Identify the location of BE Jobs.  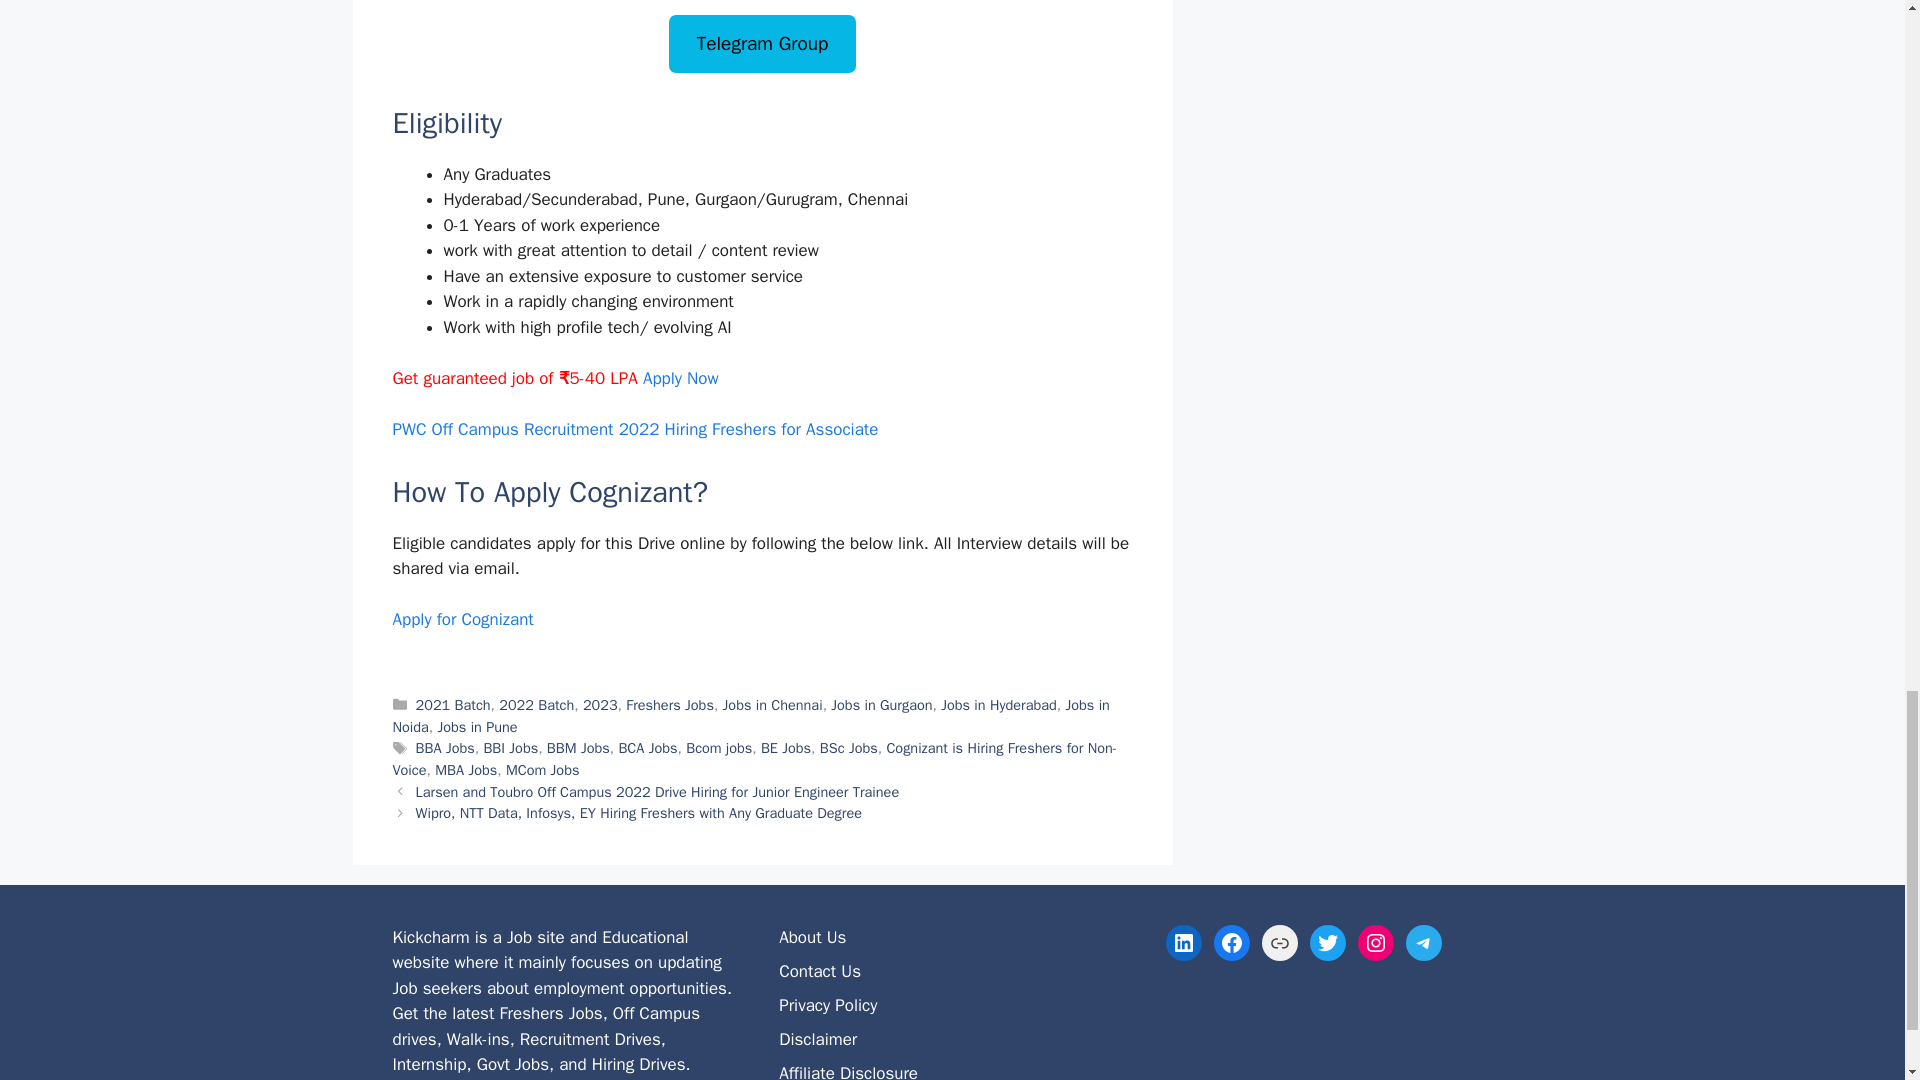
(785, 748).